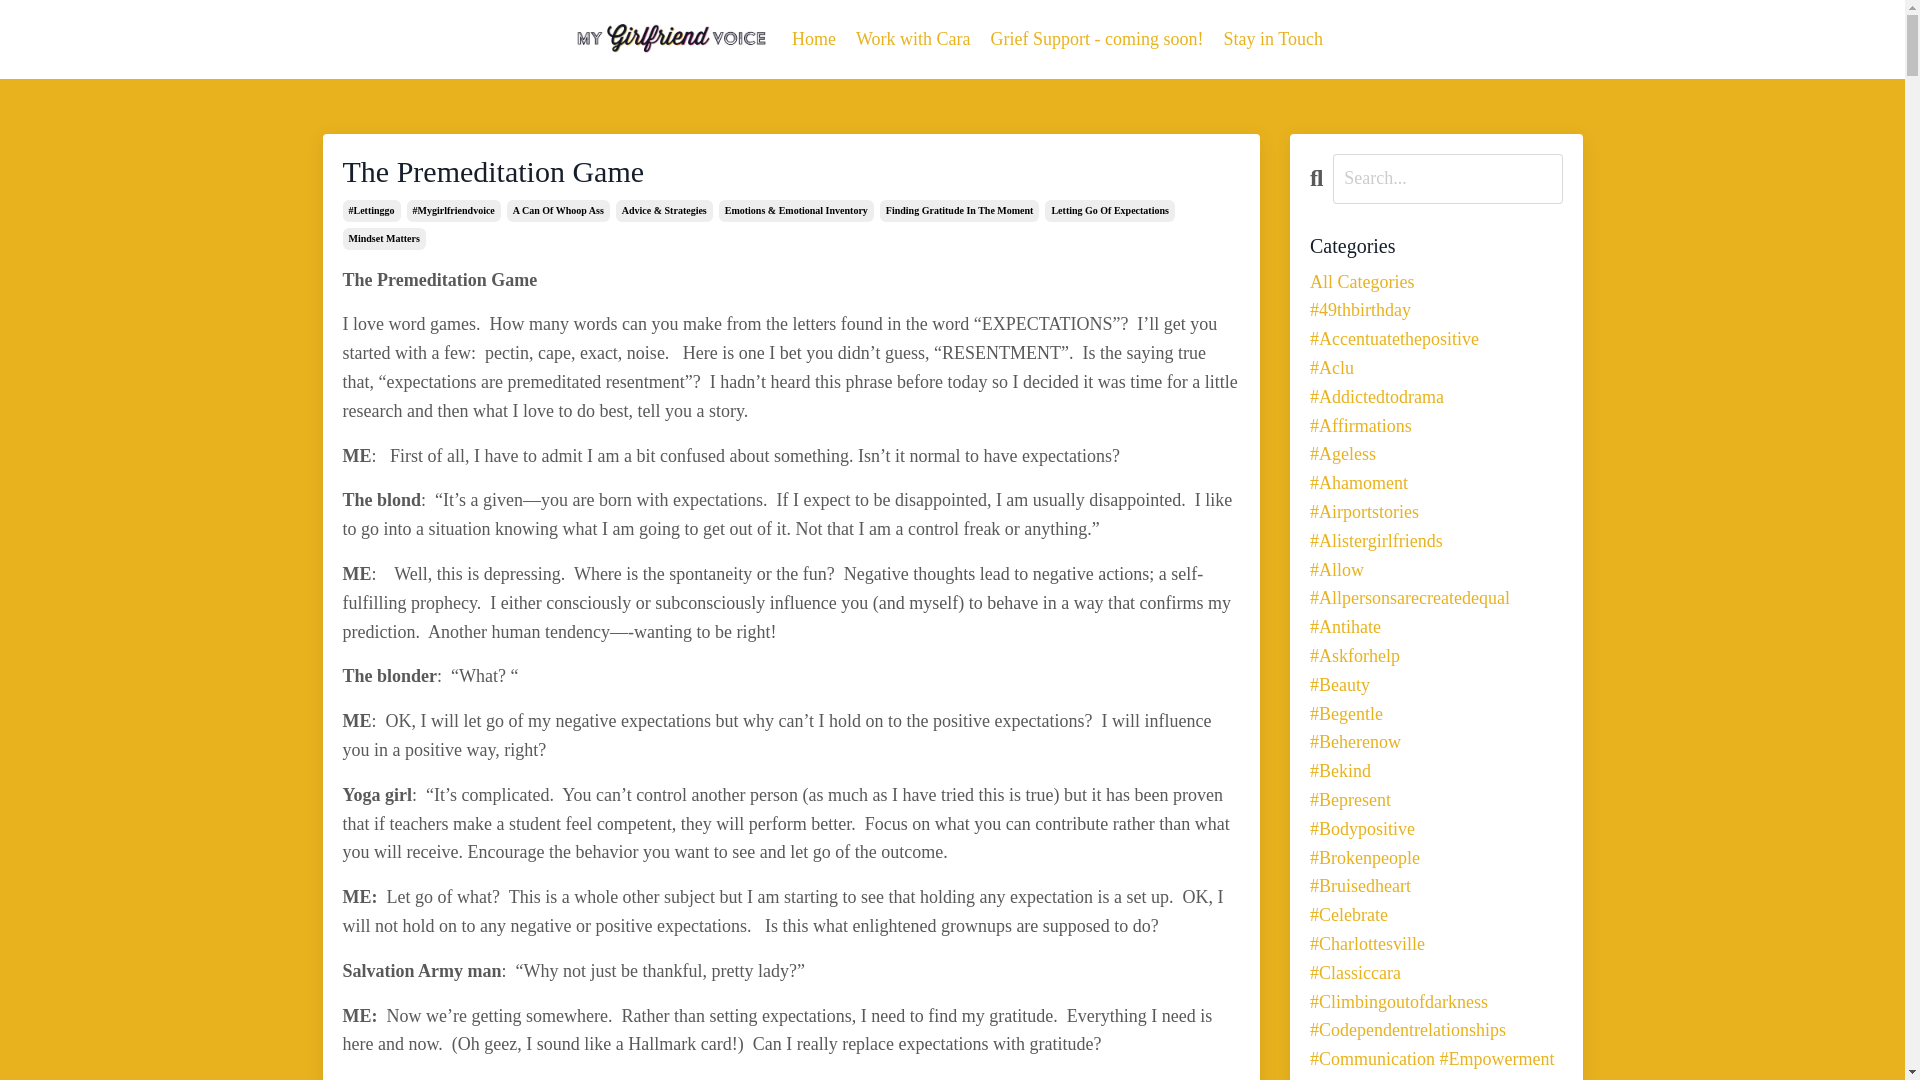  Describe the element at coordinates (960, 210) in the screenshot. I see `Finding Gratitude In The Moment` at that location.